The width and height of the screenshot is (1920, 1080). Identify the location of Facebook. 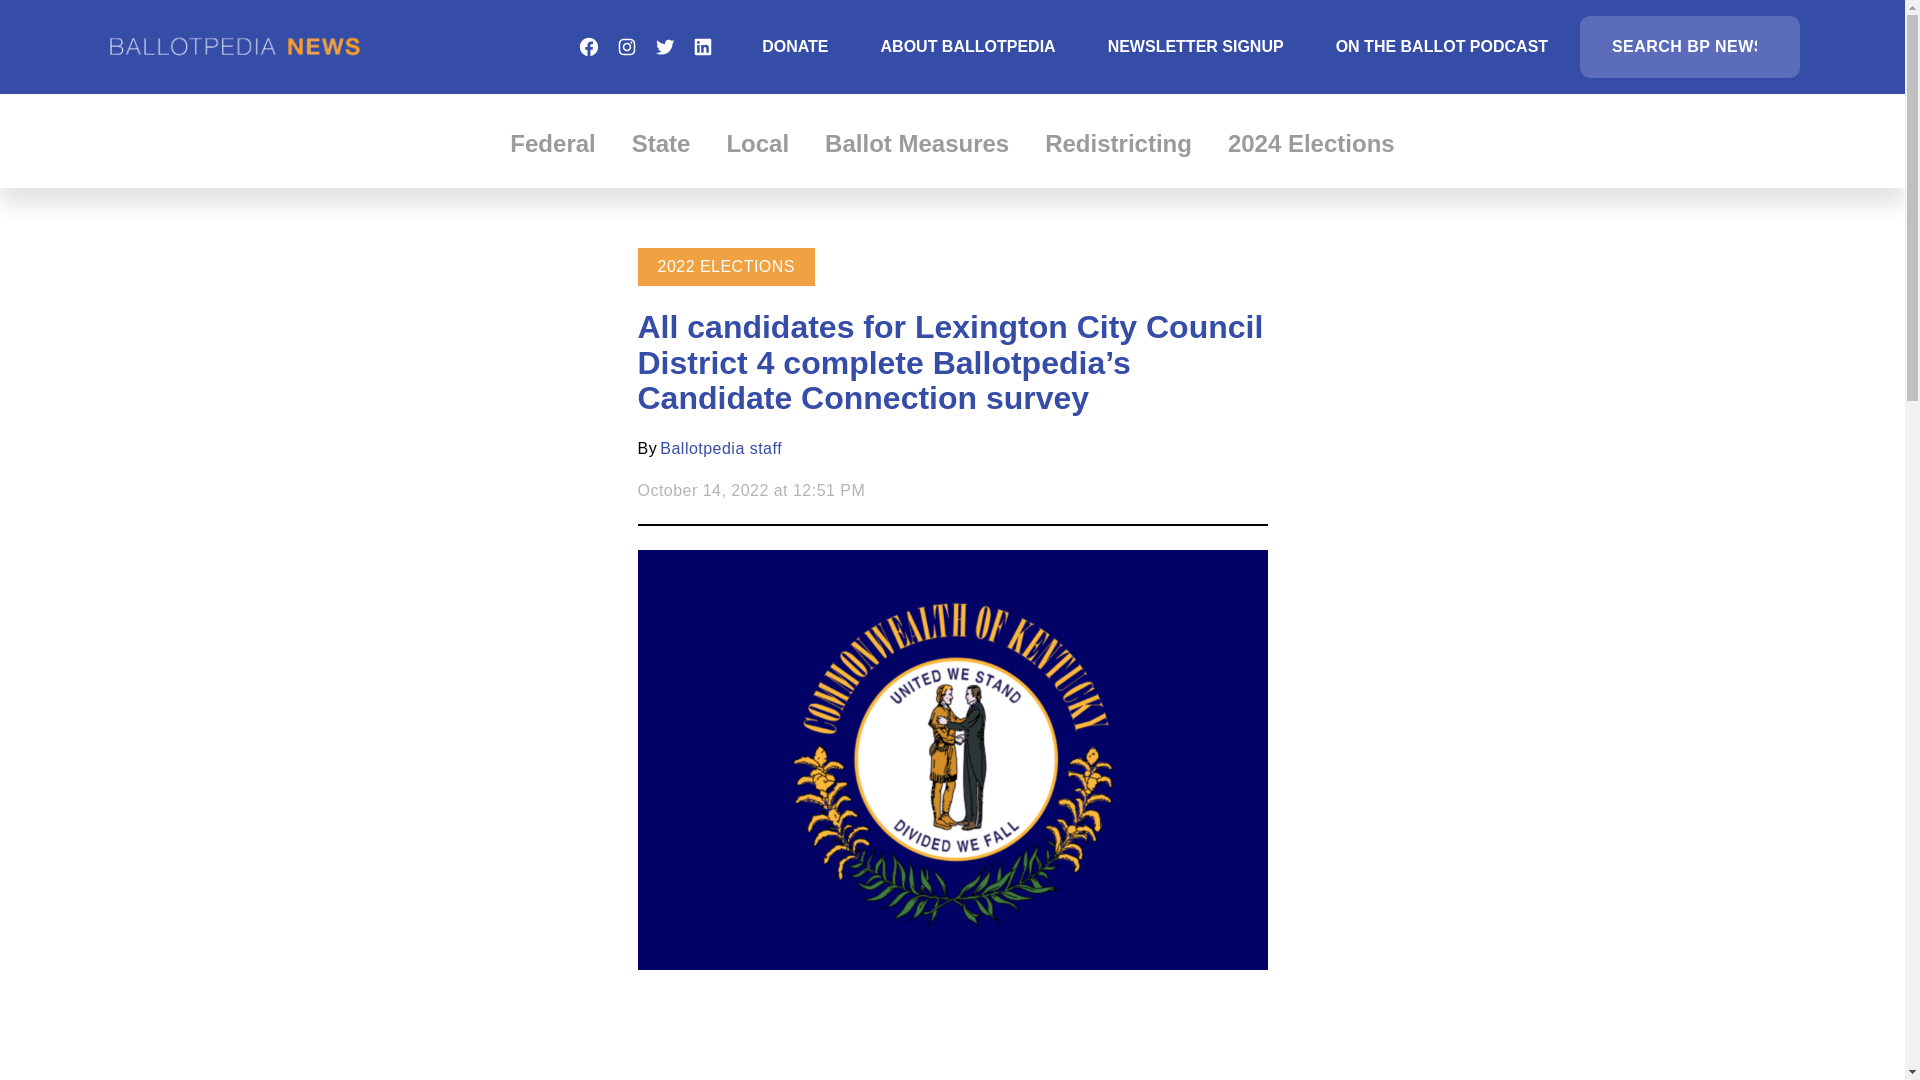
(588, 46).